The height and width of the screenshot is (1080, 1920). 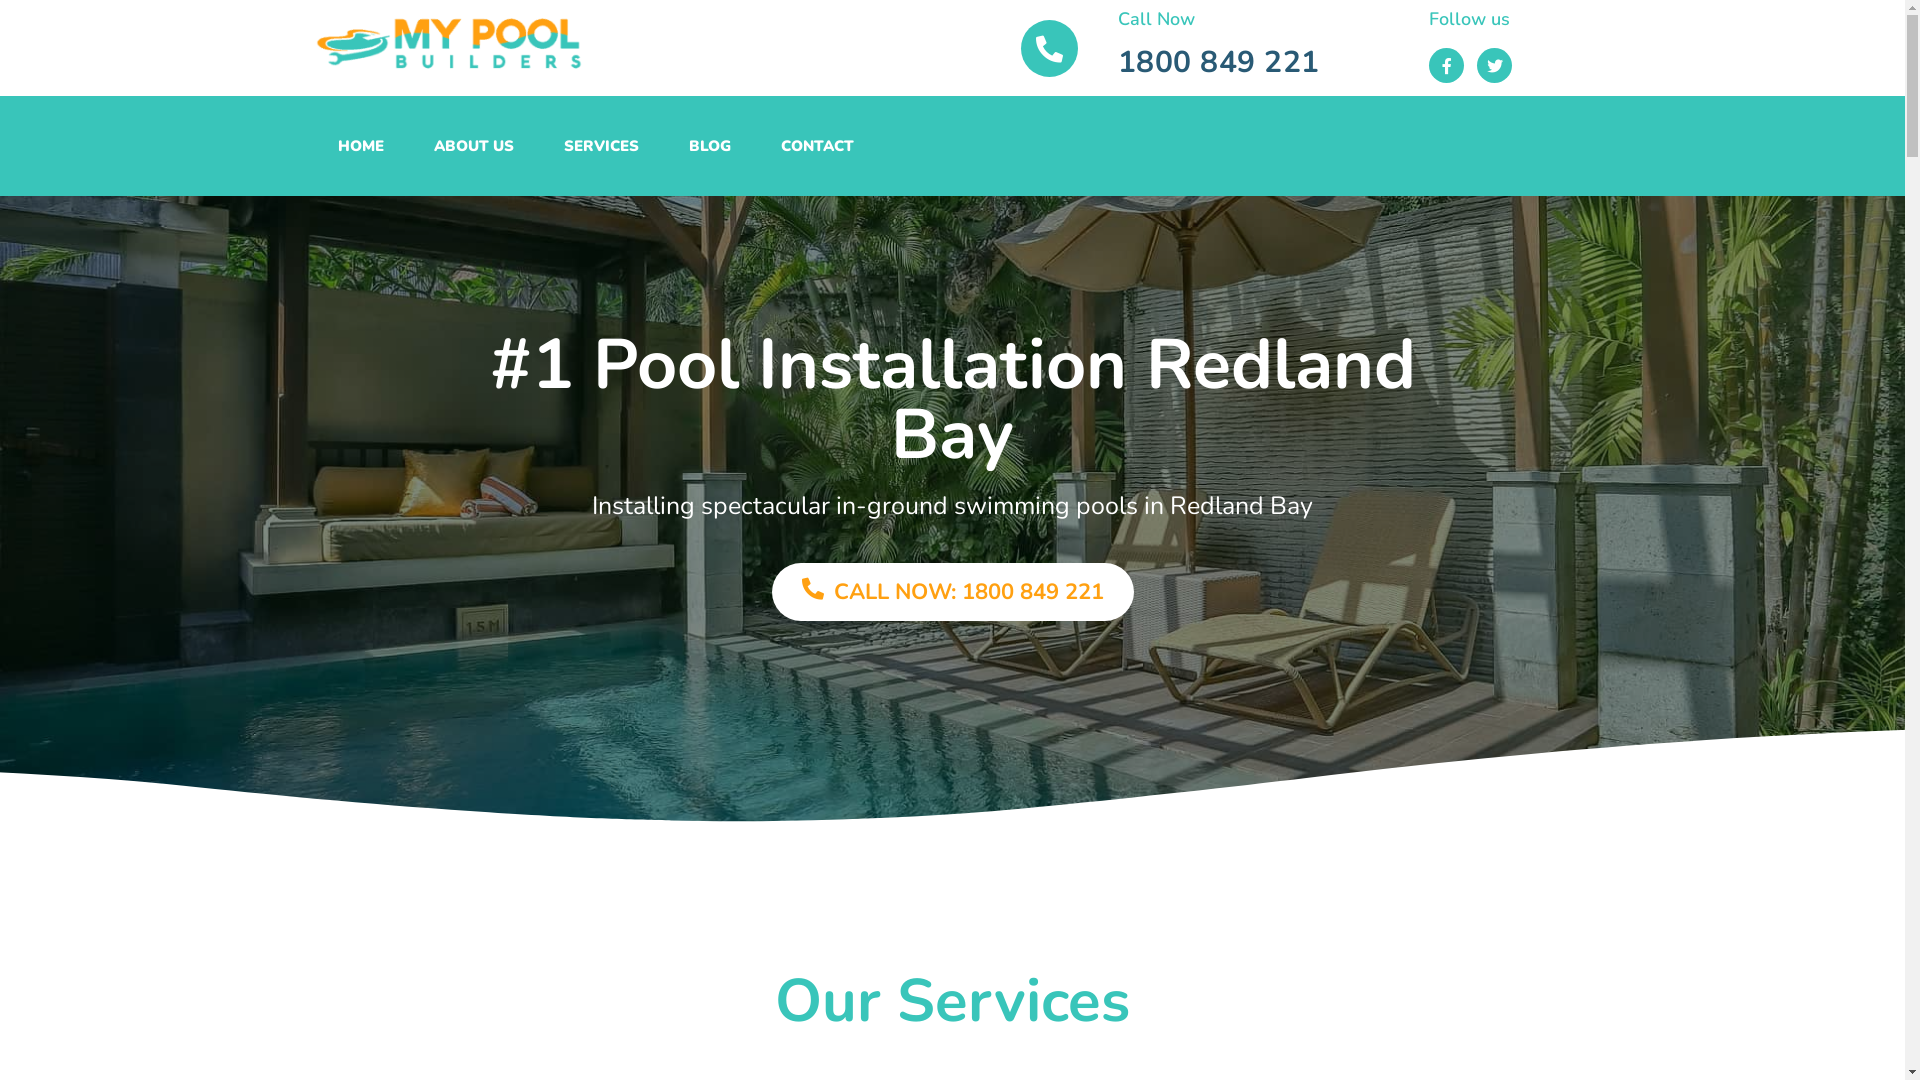 I want to click on CONTACT, so click(x=818, y=146).